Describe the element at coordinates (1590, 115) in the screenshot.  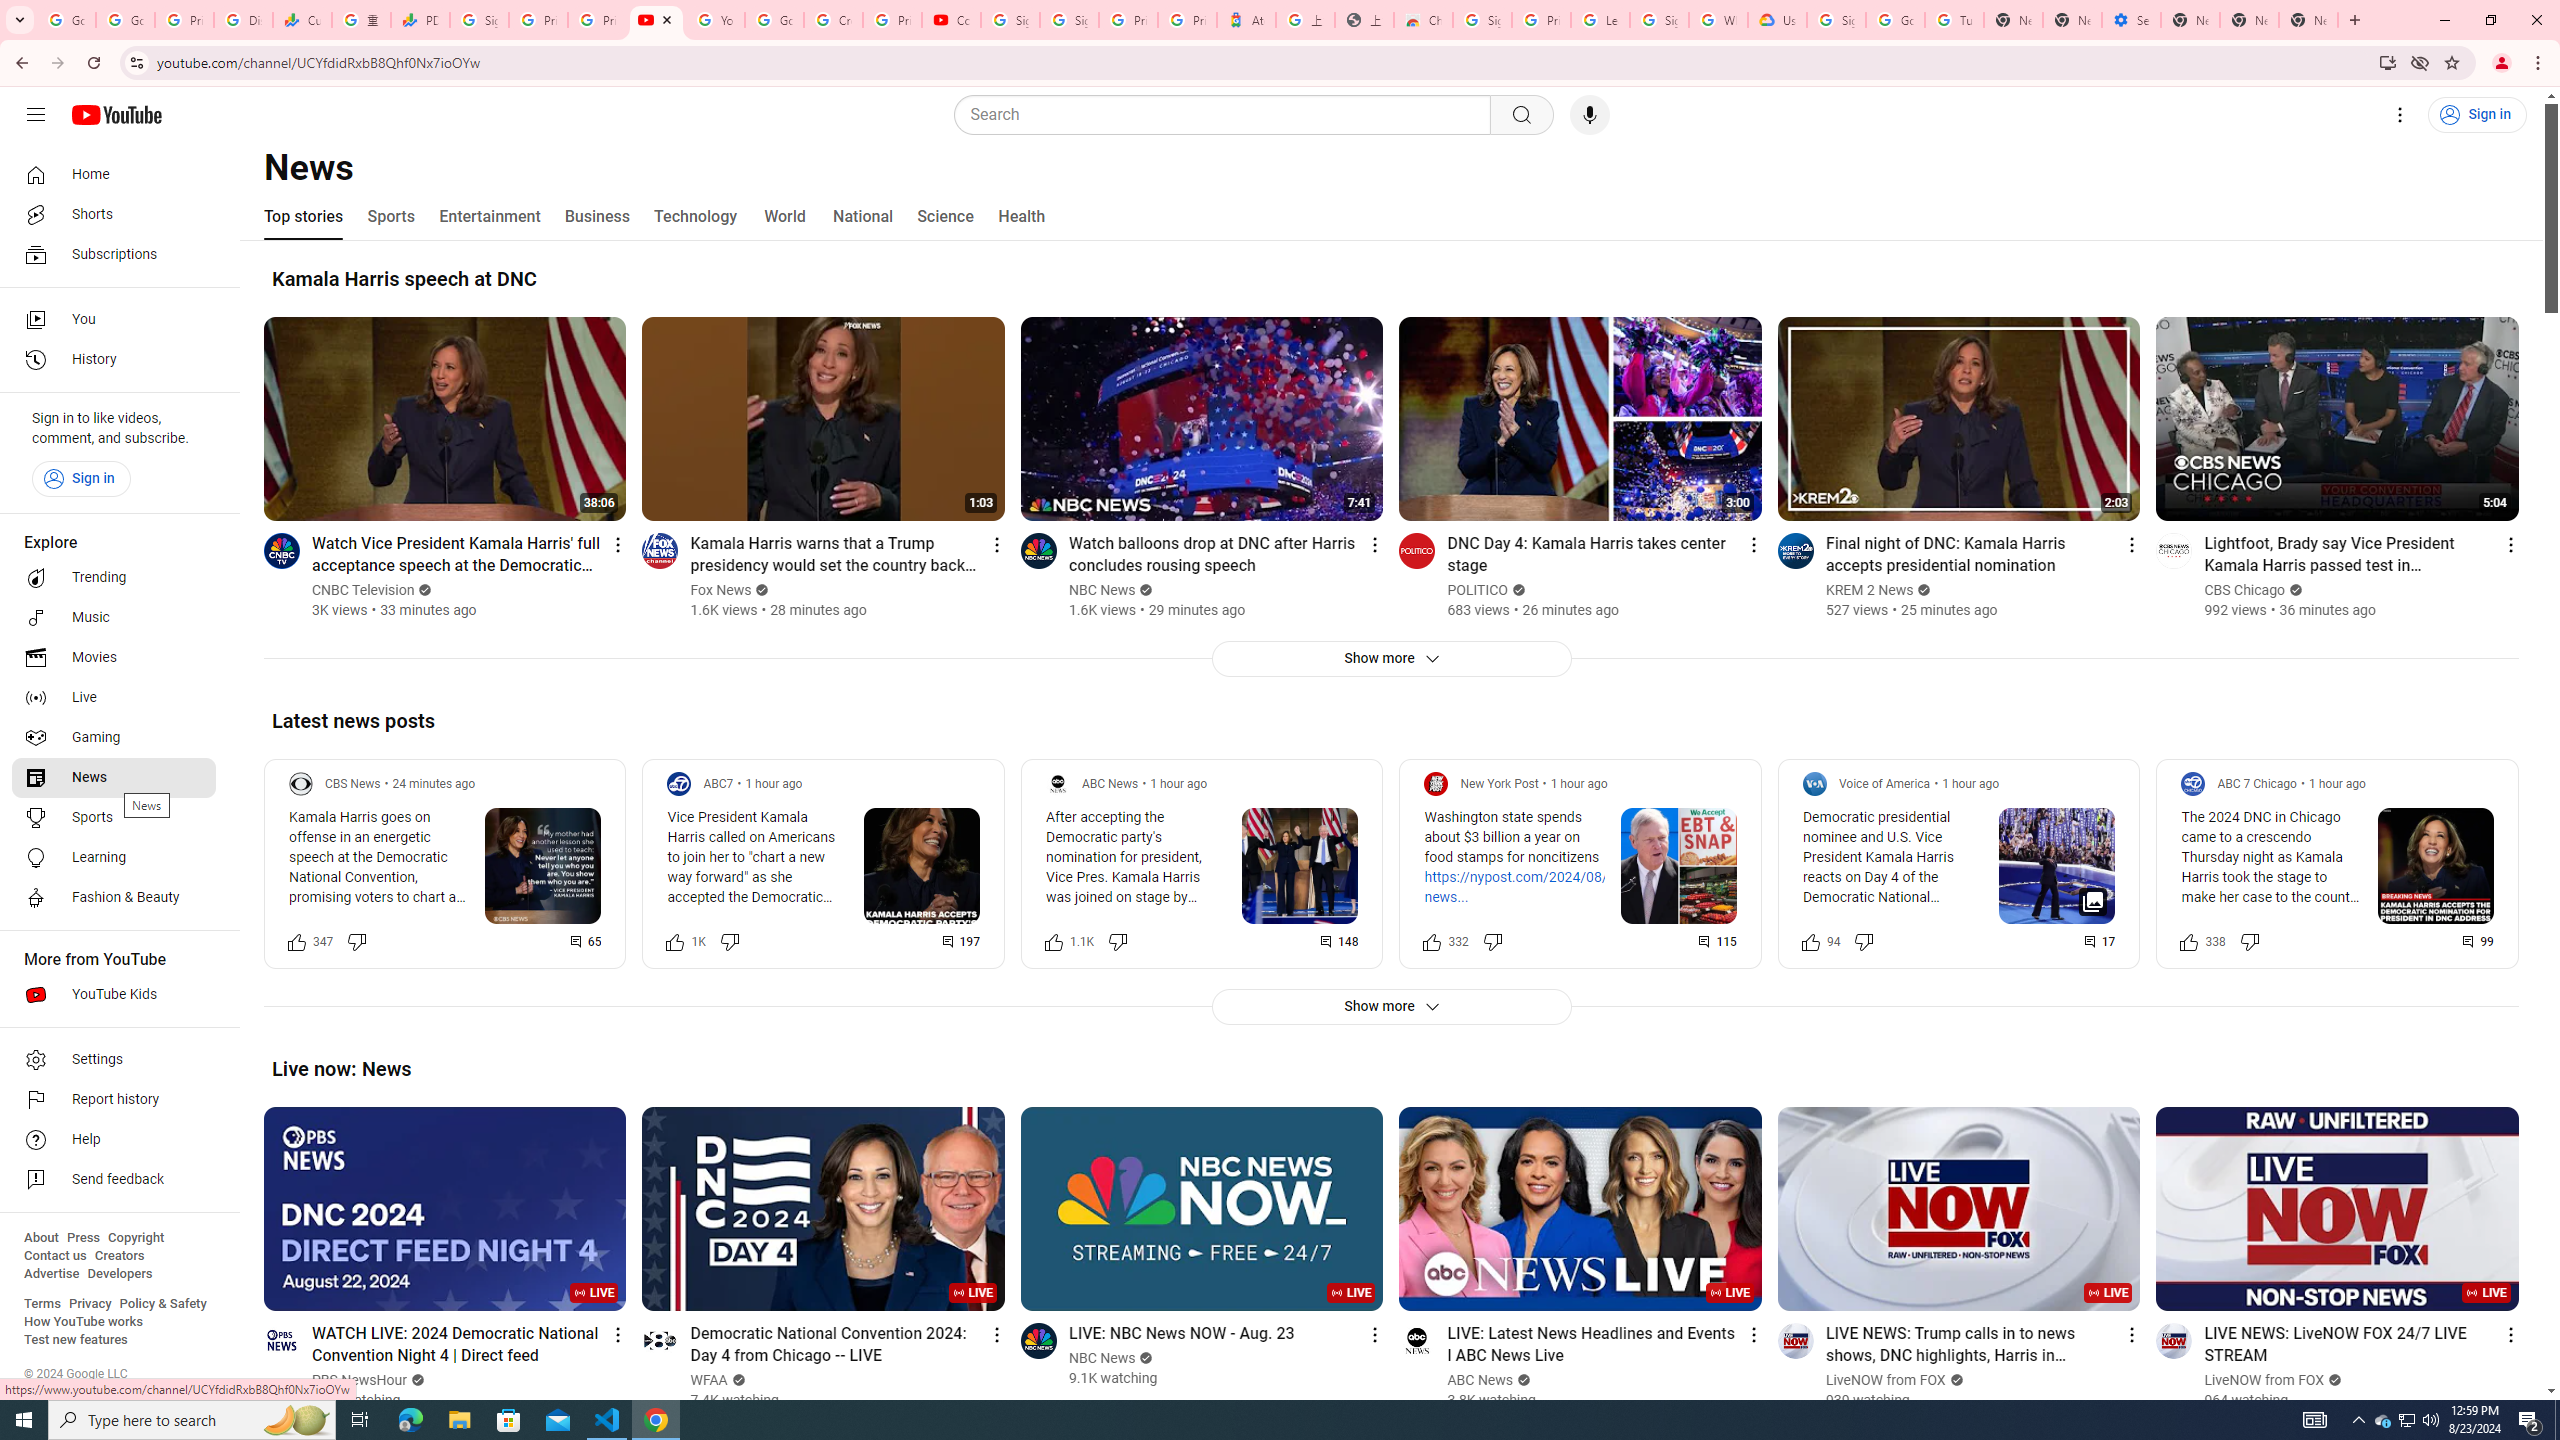
I see `Search with your voice` at that location.